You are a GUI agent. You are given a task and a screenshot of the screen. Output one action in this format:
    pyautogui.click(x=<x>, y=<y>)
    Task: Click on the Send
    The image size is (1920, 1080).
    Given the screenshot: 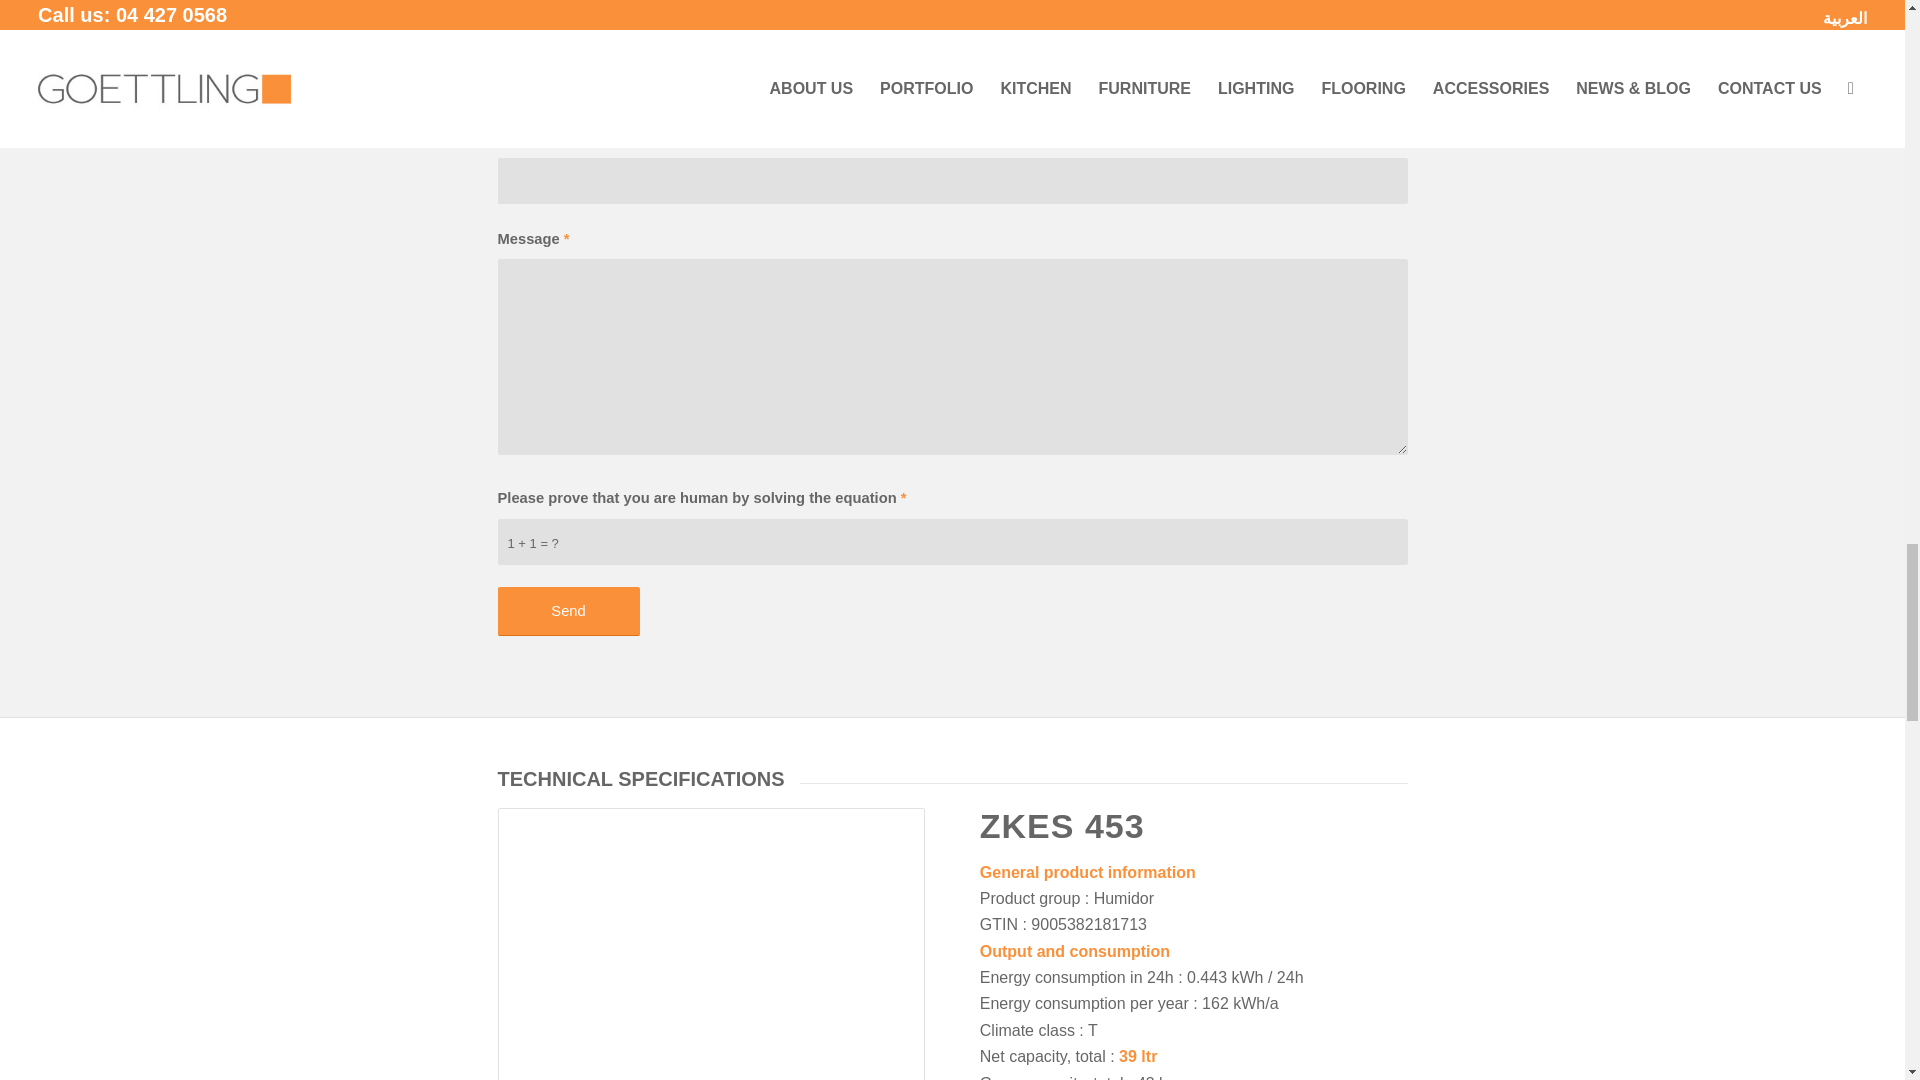 What is the action you would take?
    pyautogui.click(x=568, y=612)
    